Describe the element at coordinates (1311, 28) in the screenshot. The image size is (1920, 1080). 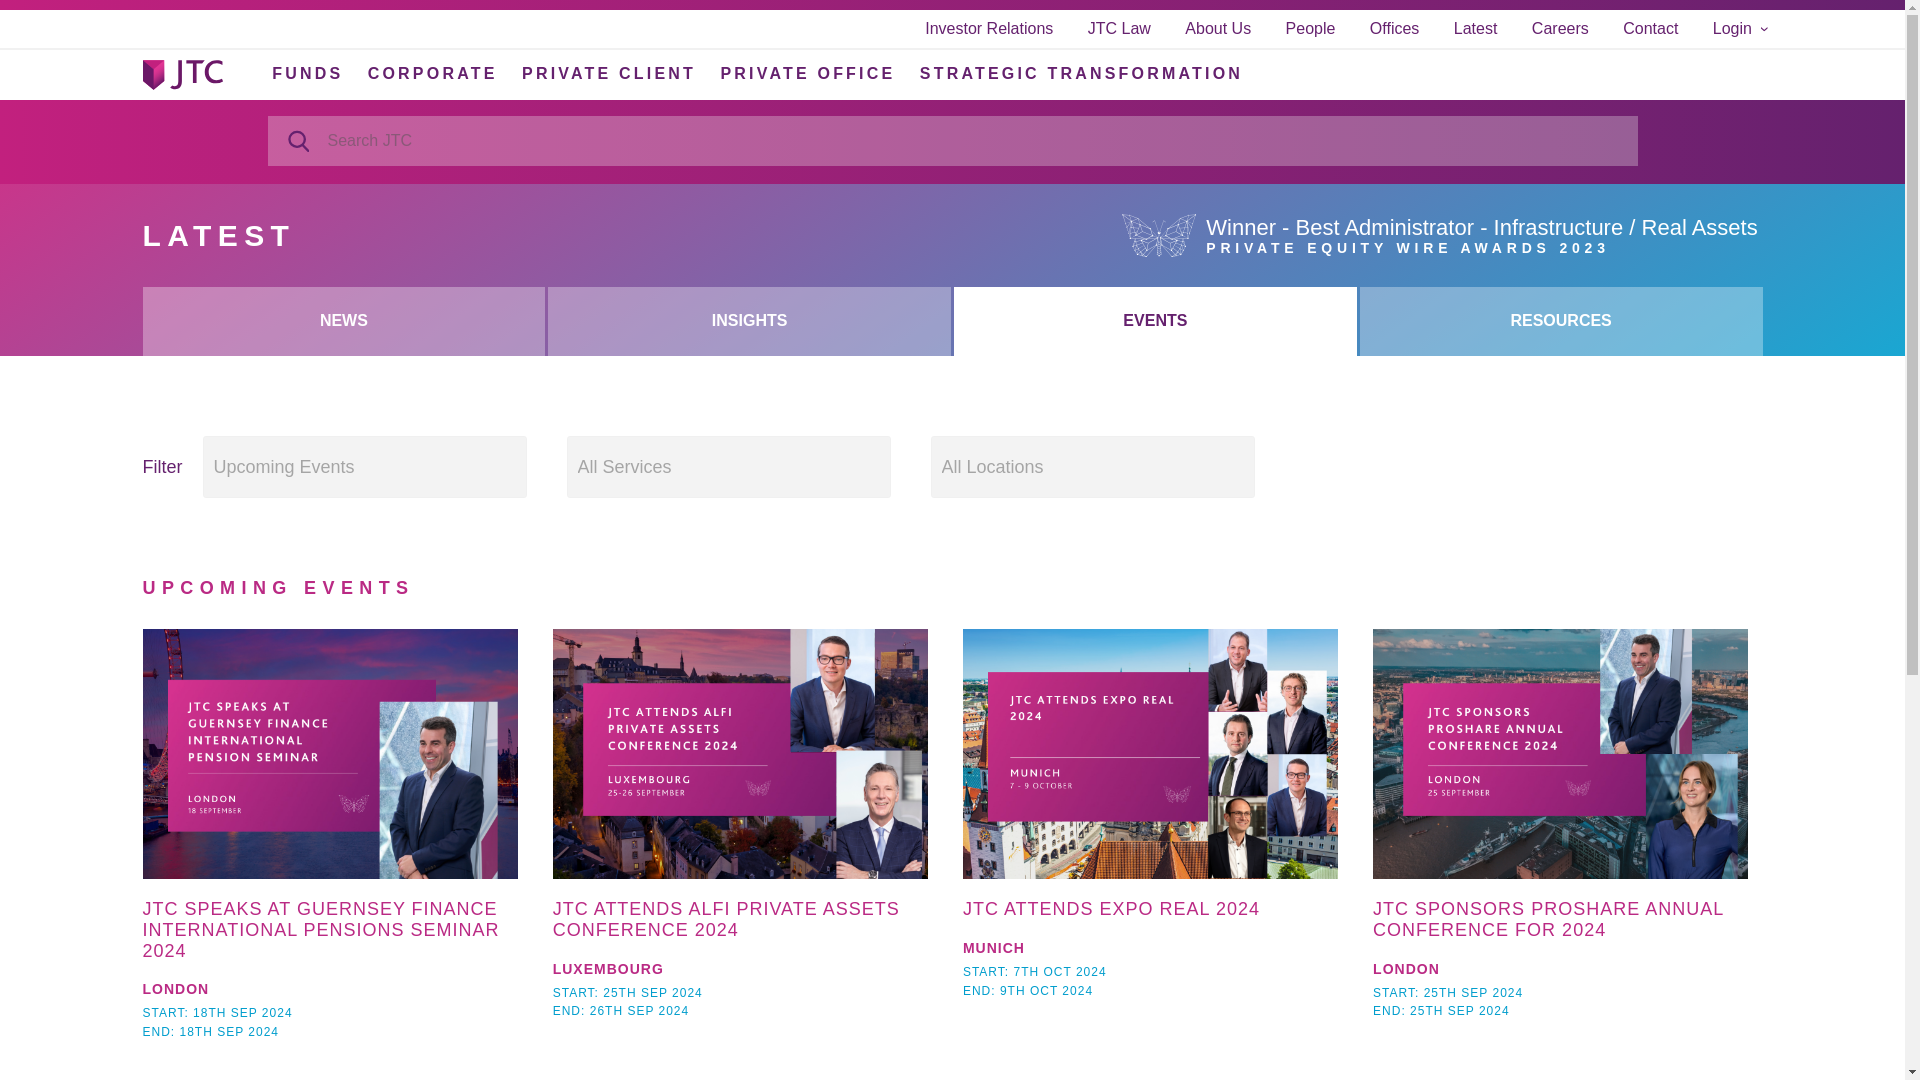
I see `People` at that location.